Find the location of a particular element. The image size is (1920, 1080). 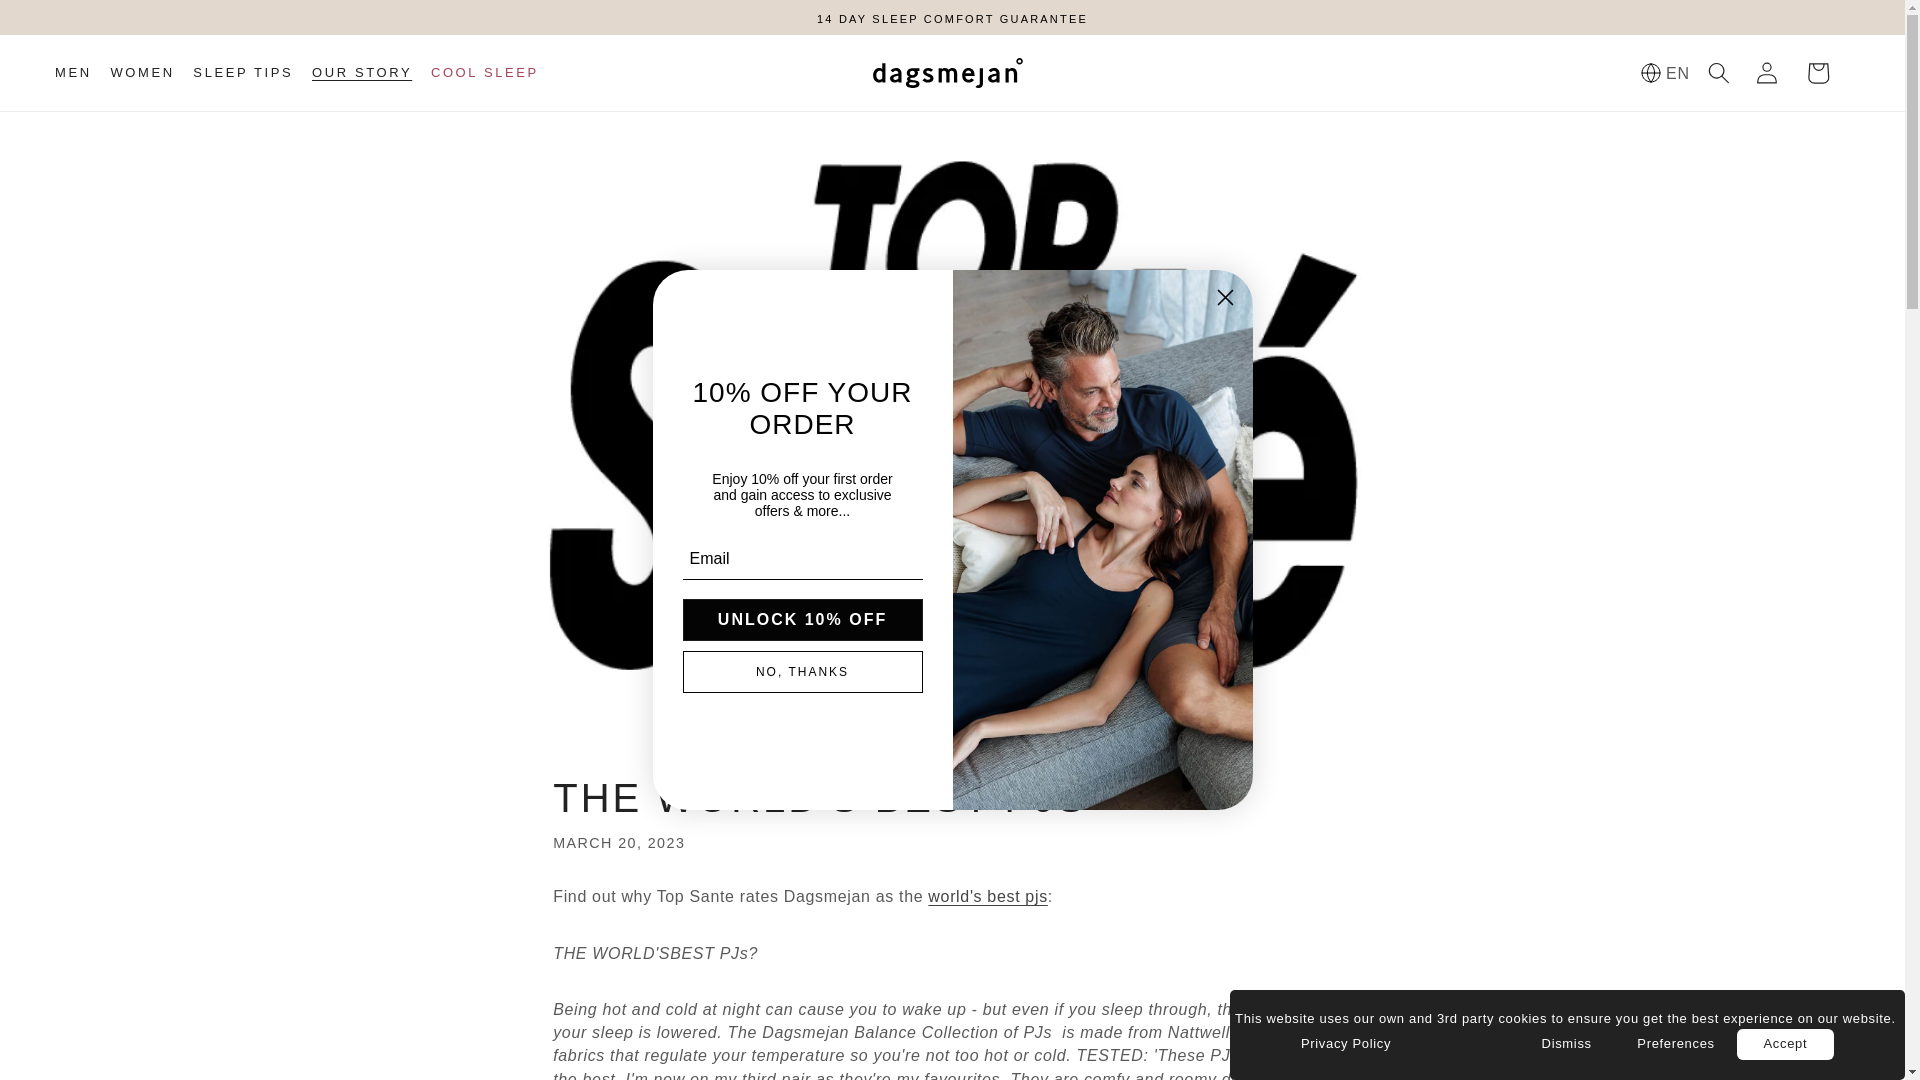

world's best pjs is located at coordinates (986, 896).